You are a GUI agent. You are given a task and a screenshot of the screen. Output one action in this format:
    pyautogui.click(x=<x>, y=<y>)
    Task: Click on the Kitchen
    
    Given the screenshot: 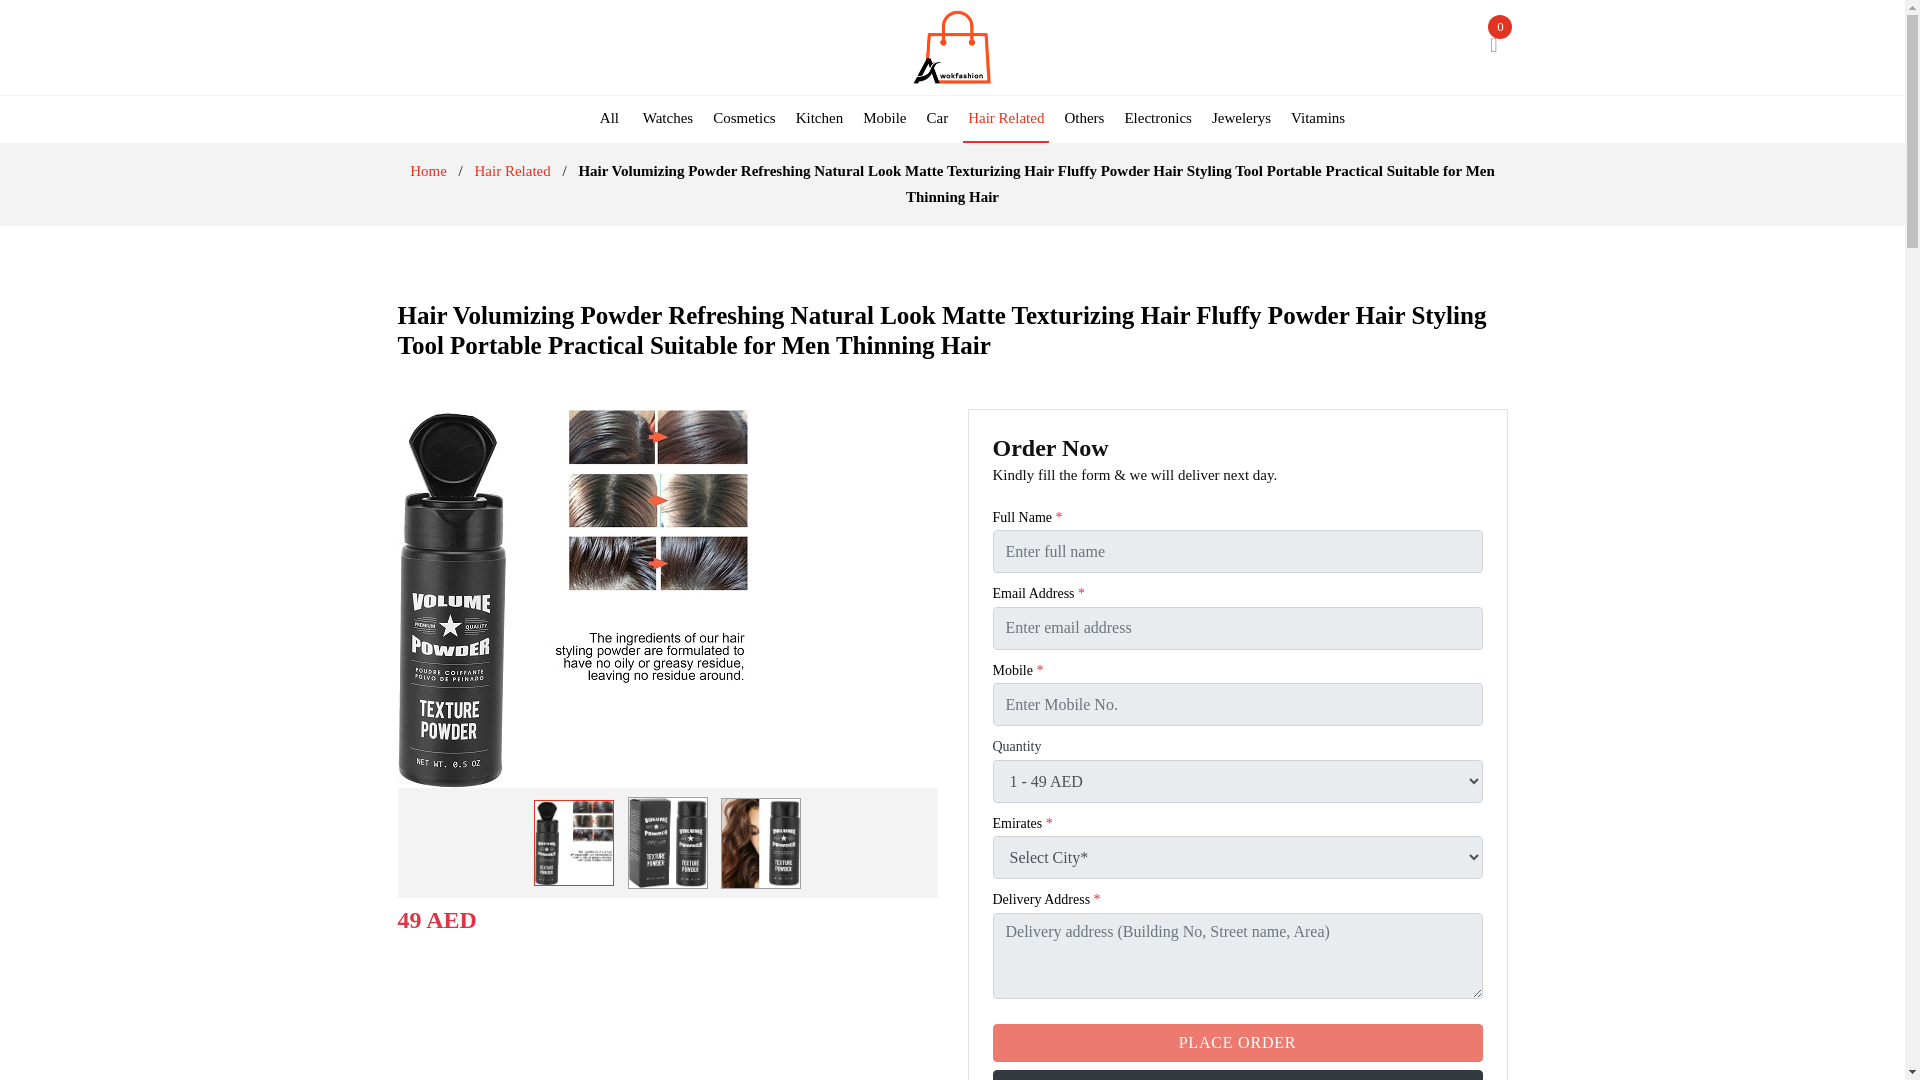 What is the action you would take?
    pyautogui.click(x=820, y=118)
    